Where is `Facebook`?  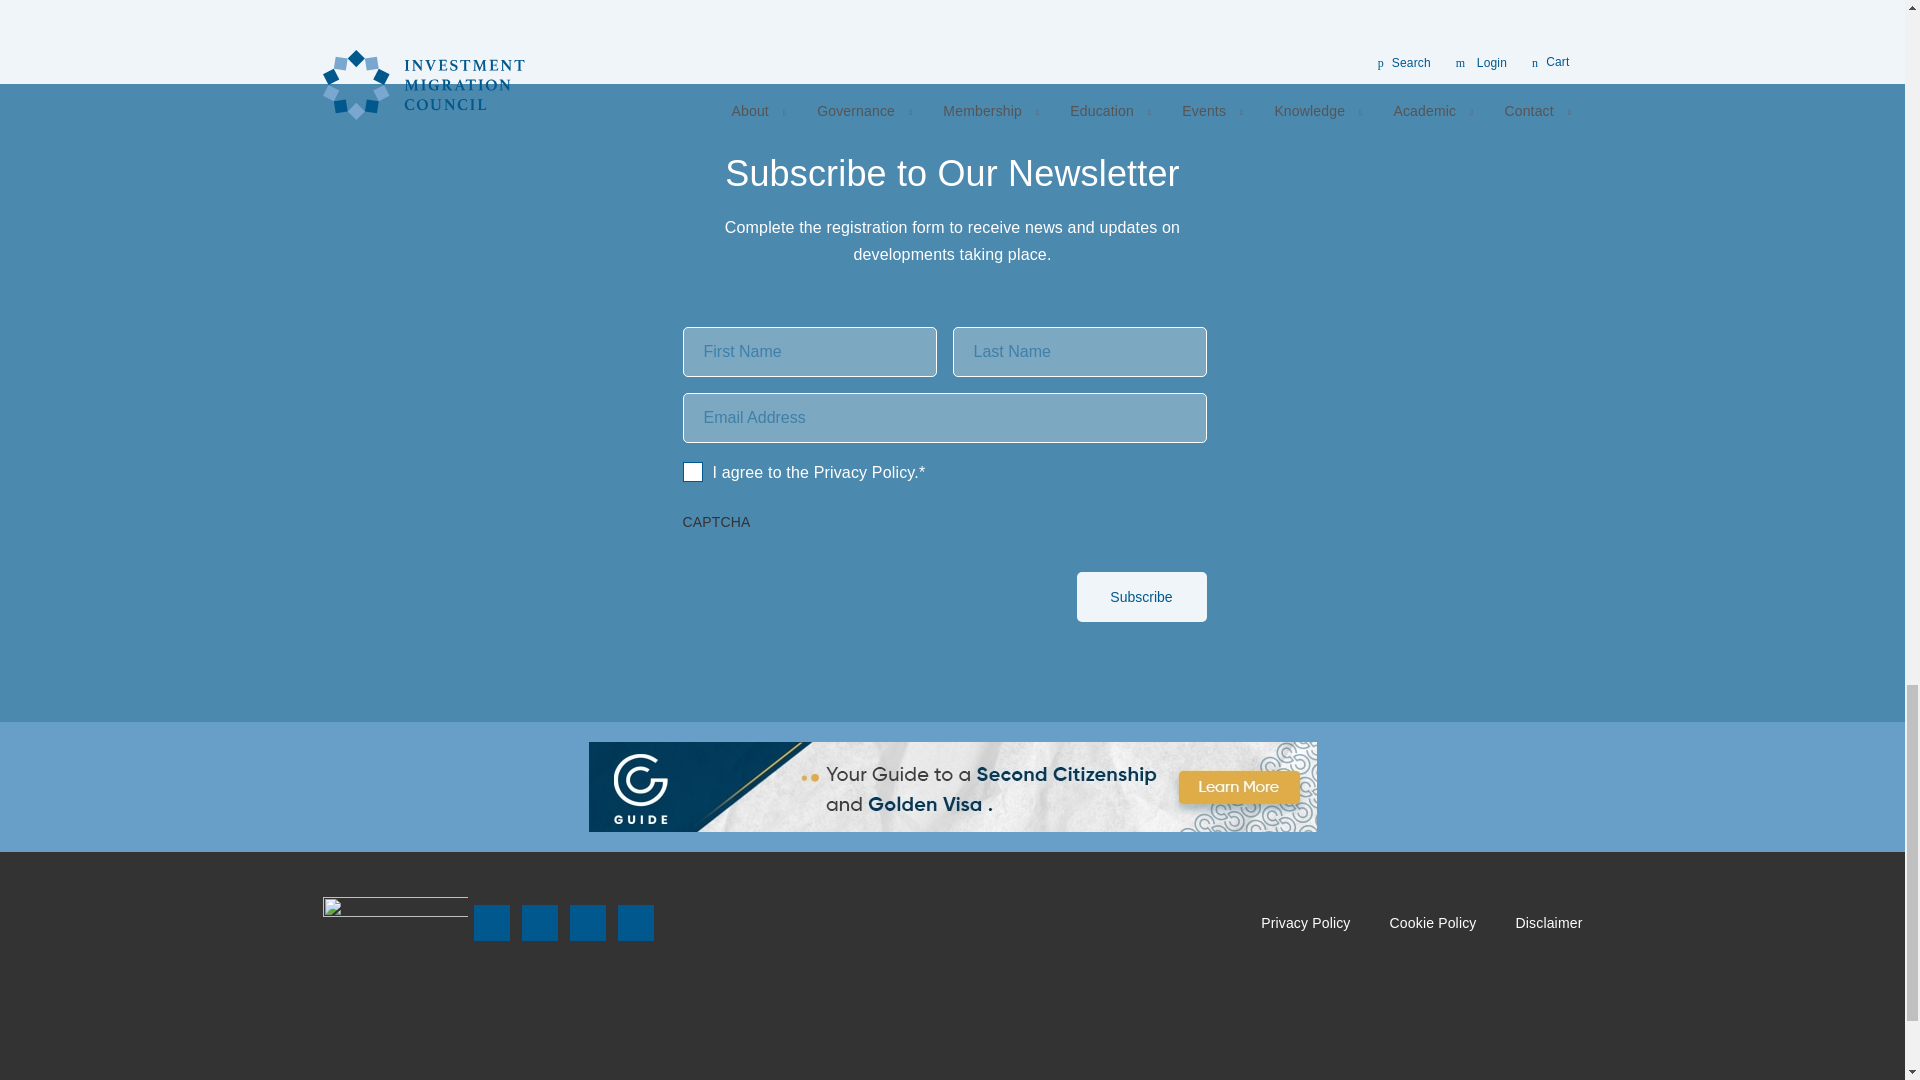 Facebook is located at coordinates (490, 922).